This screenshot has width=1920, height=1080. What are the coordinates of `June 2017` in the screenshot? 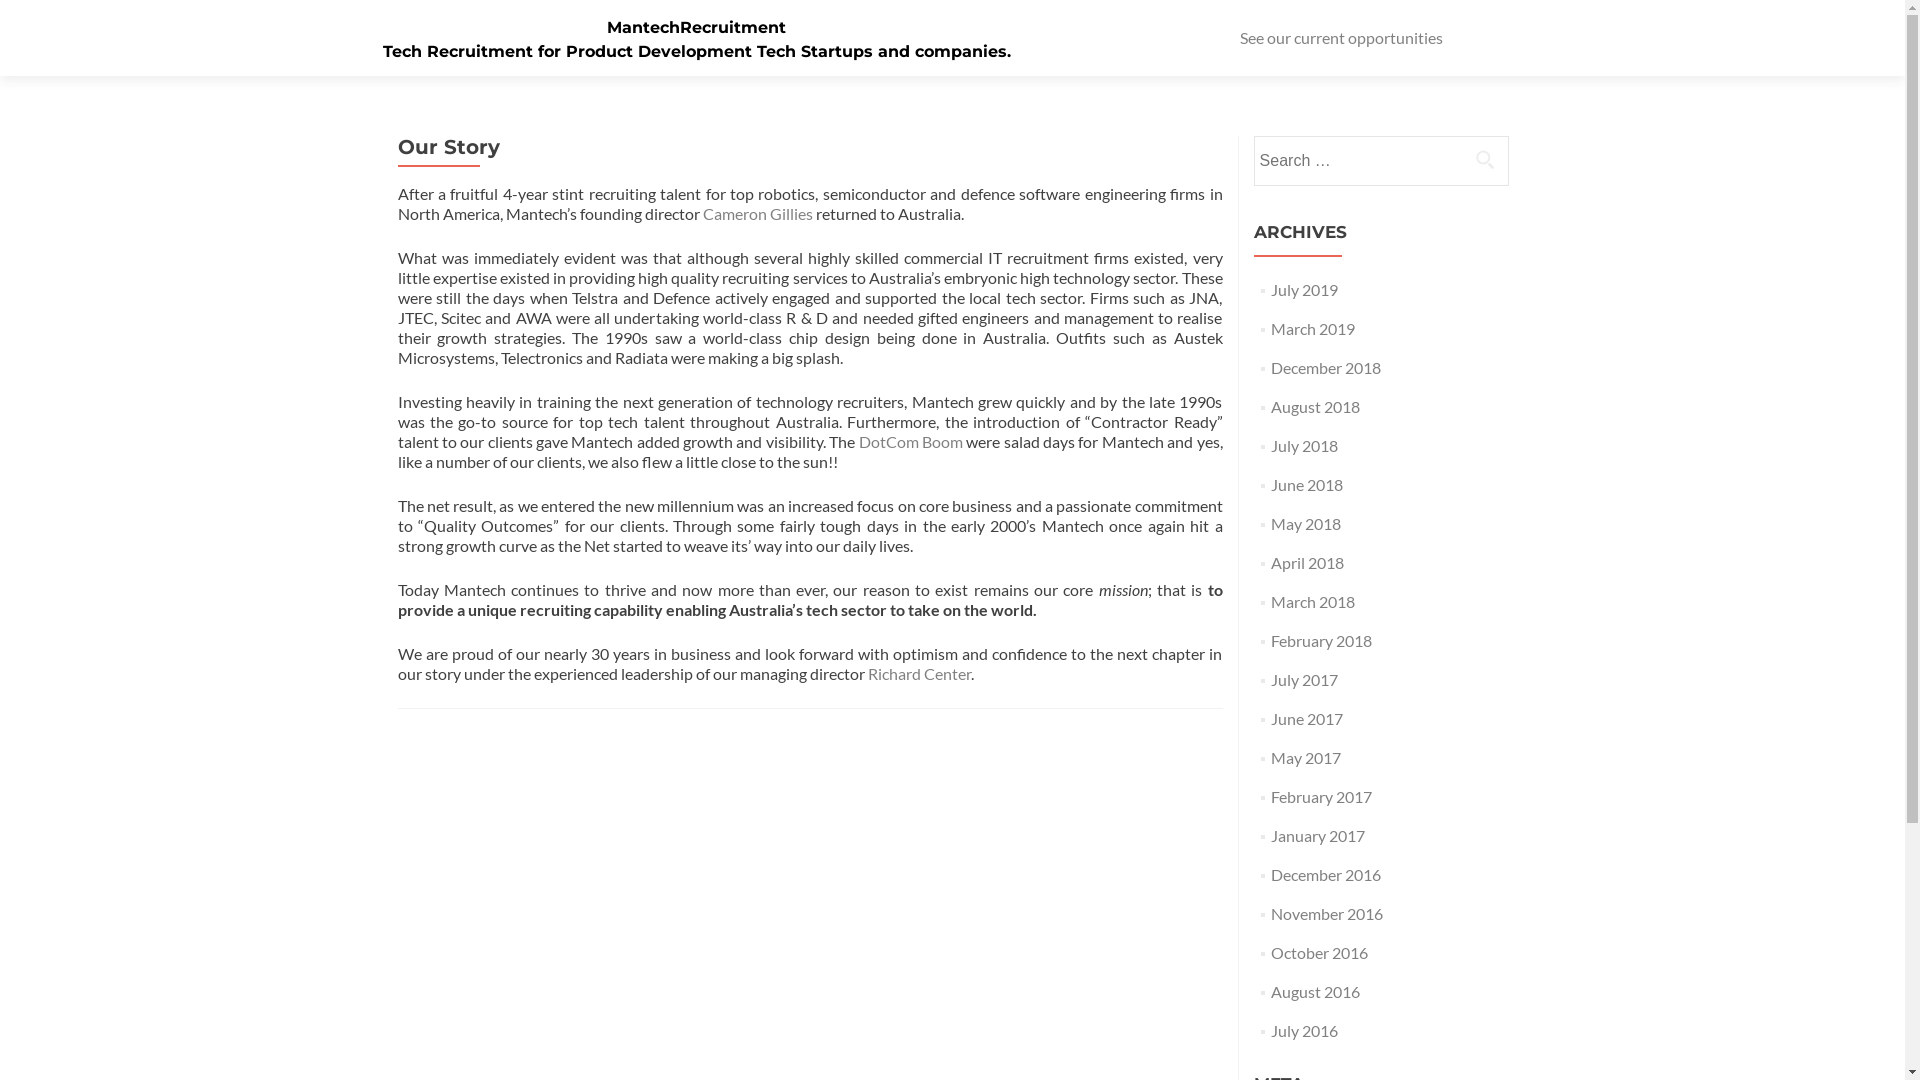 It's located at (1307, 718).